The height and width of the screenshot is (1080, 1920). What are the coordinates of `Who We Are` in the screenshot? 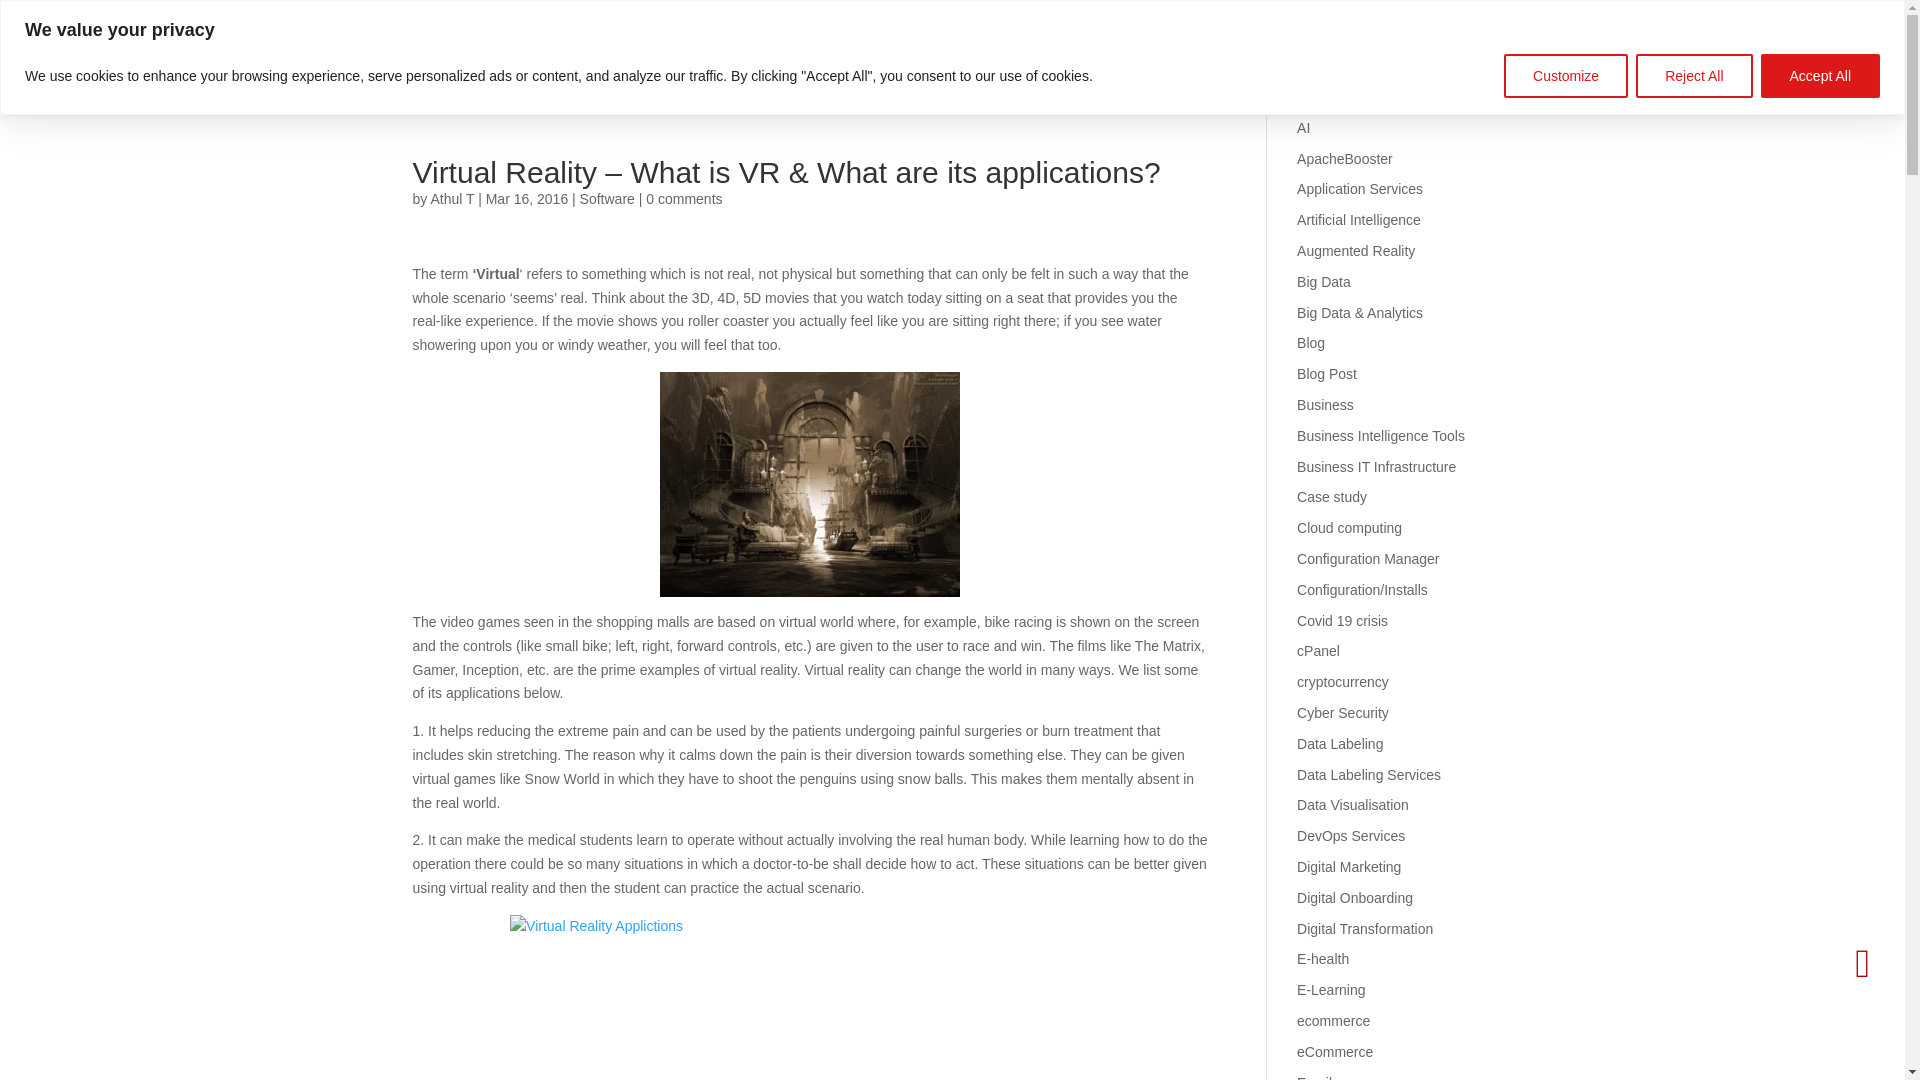 It's located at (389, 74).